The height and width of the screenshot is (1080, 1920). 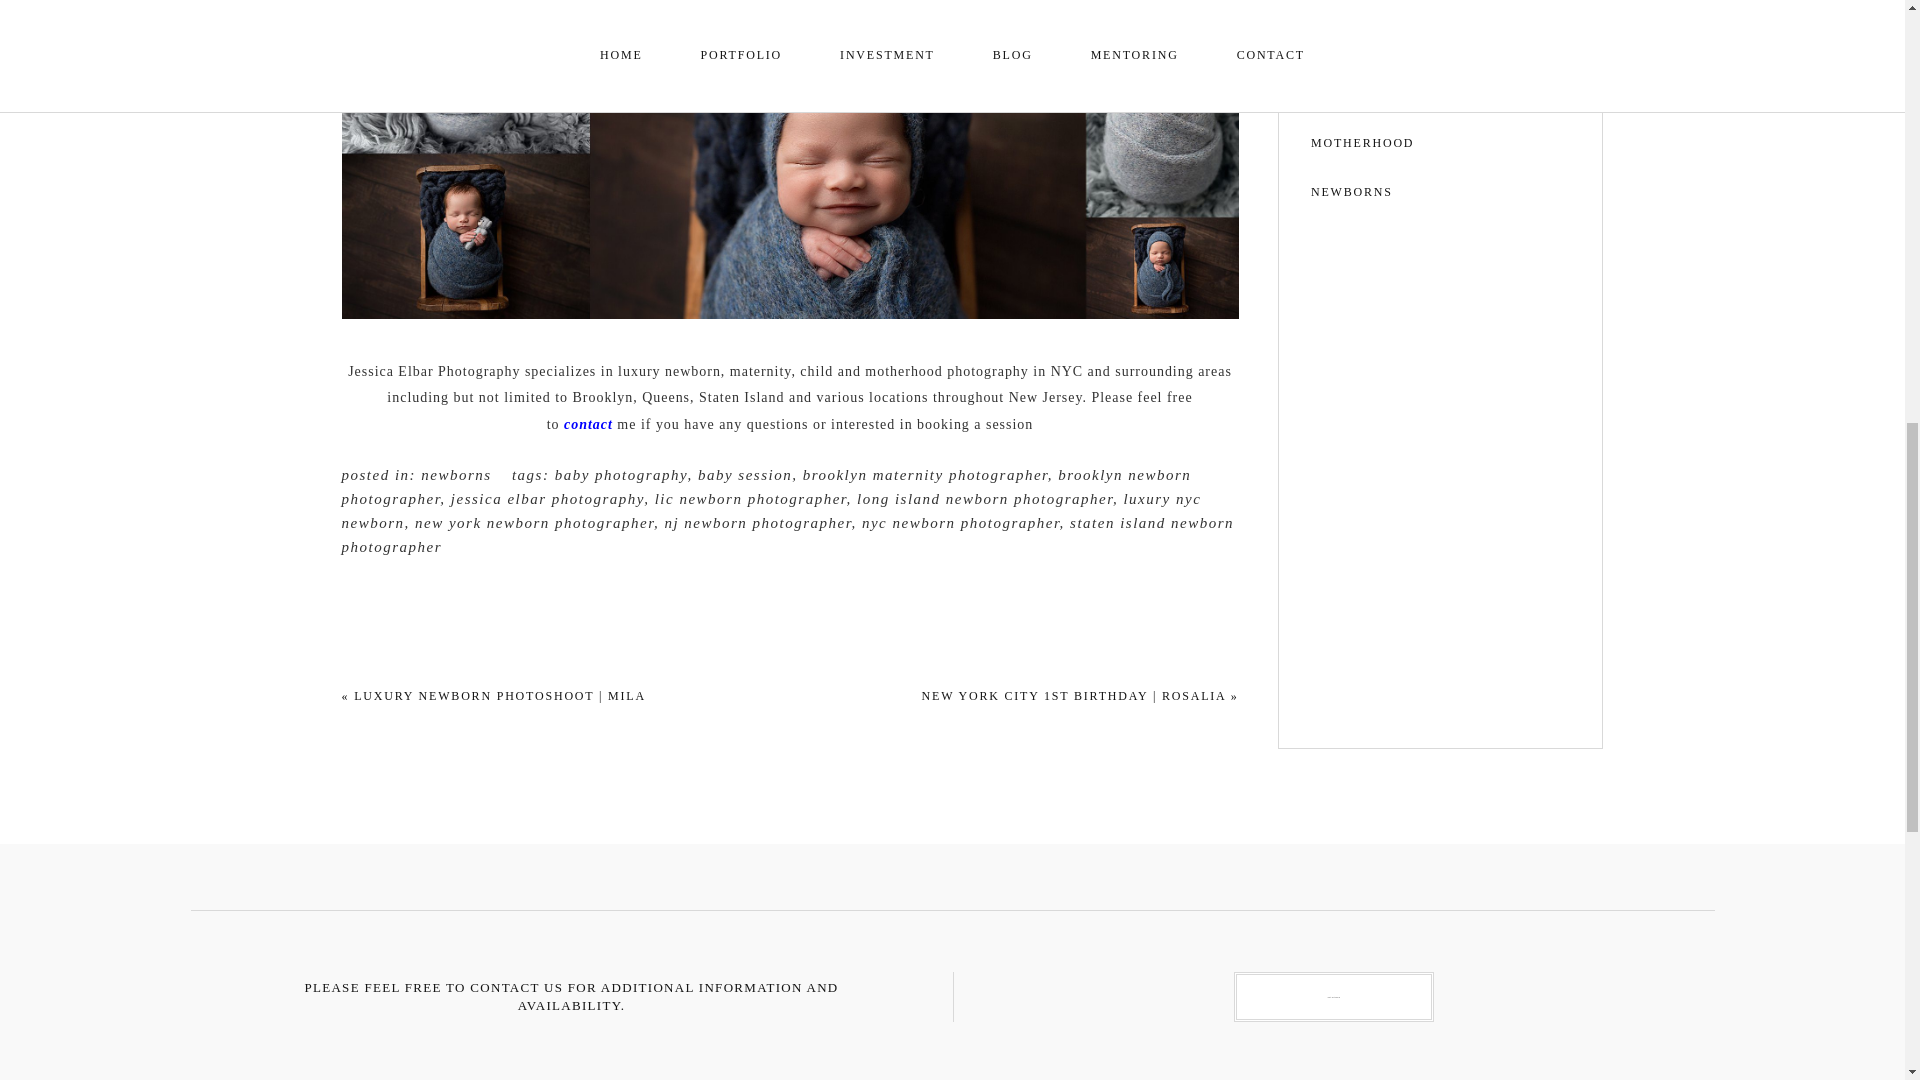 What do you see at coordinates (1440, 192) in the screenshot?
I see `NEWBORNS` at bounding box center [1440, 192].